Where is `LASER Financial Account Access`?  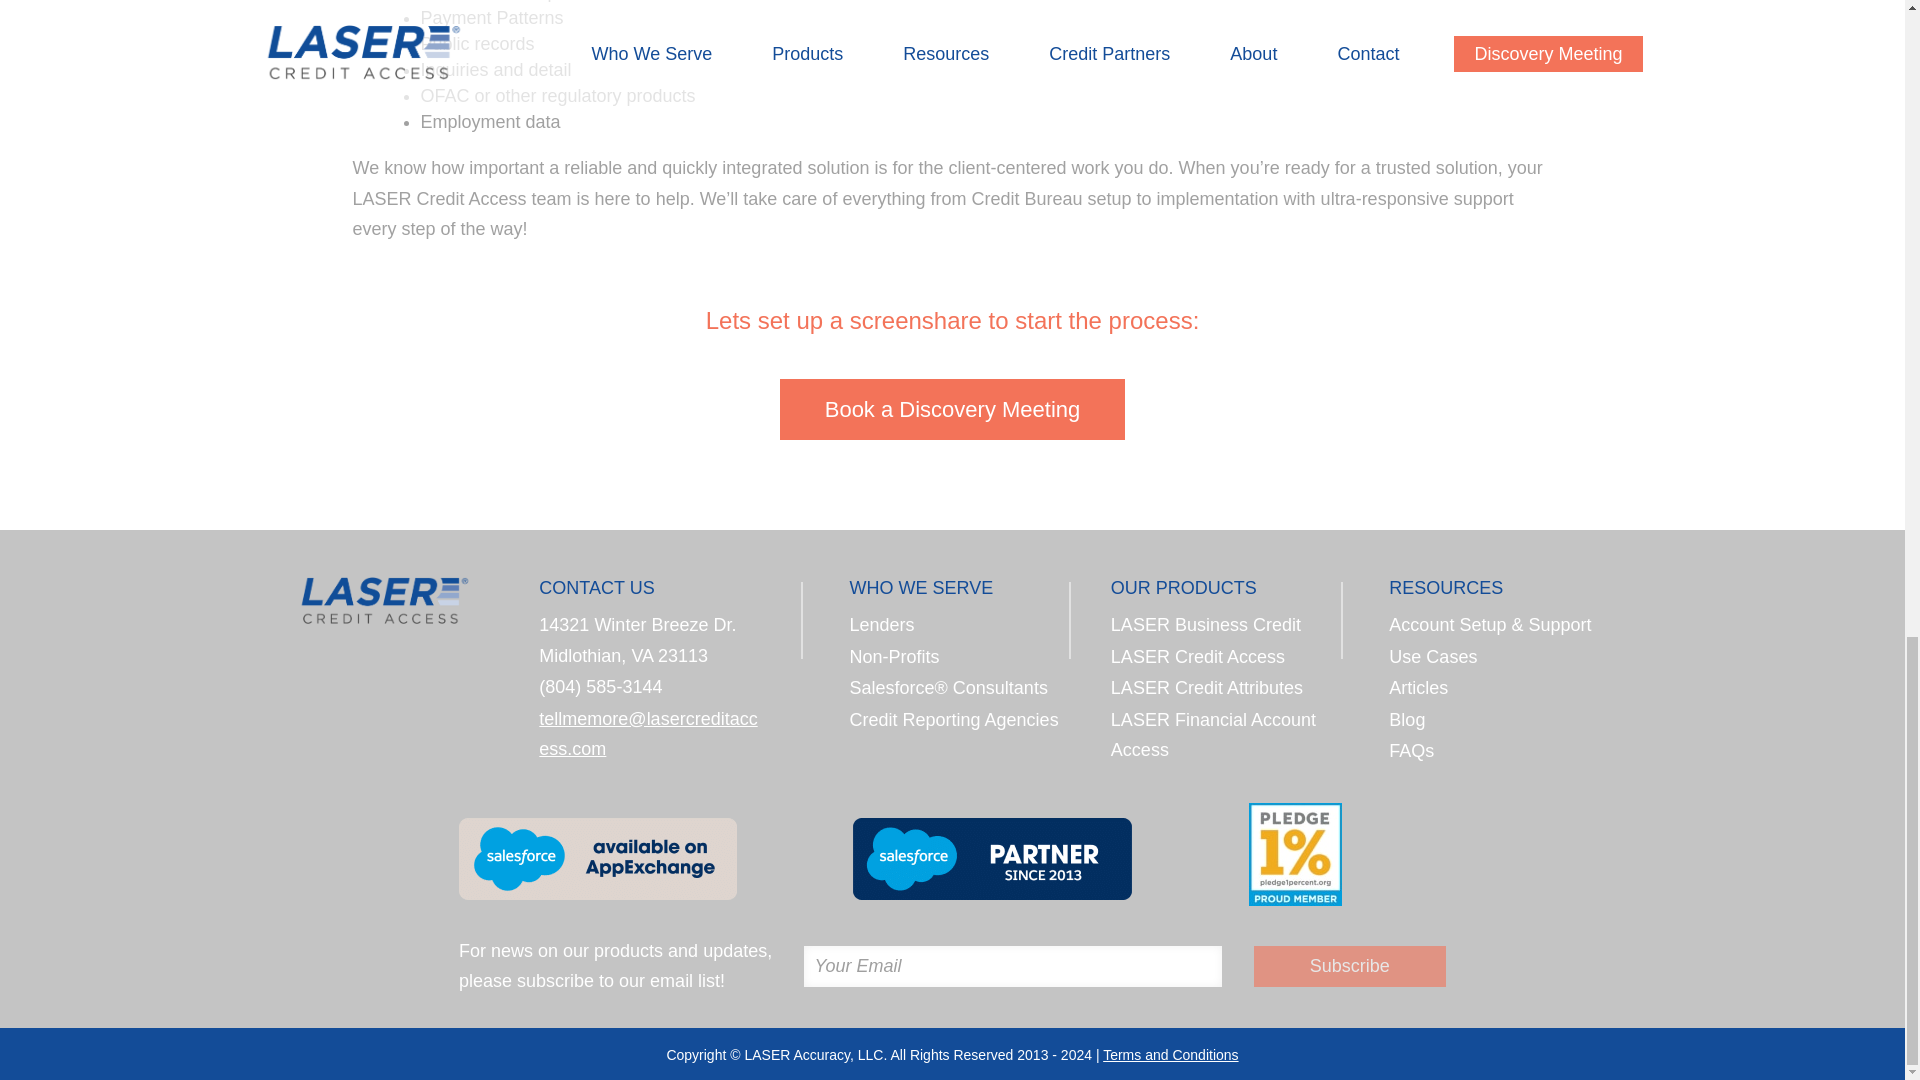
LASER Financial Account Access is located at coordinates (1213, 735).